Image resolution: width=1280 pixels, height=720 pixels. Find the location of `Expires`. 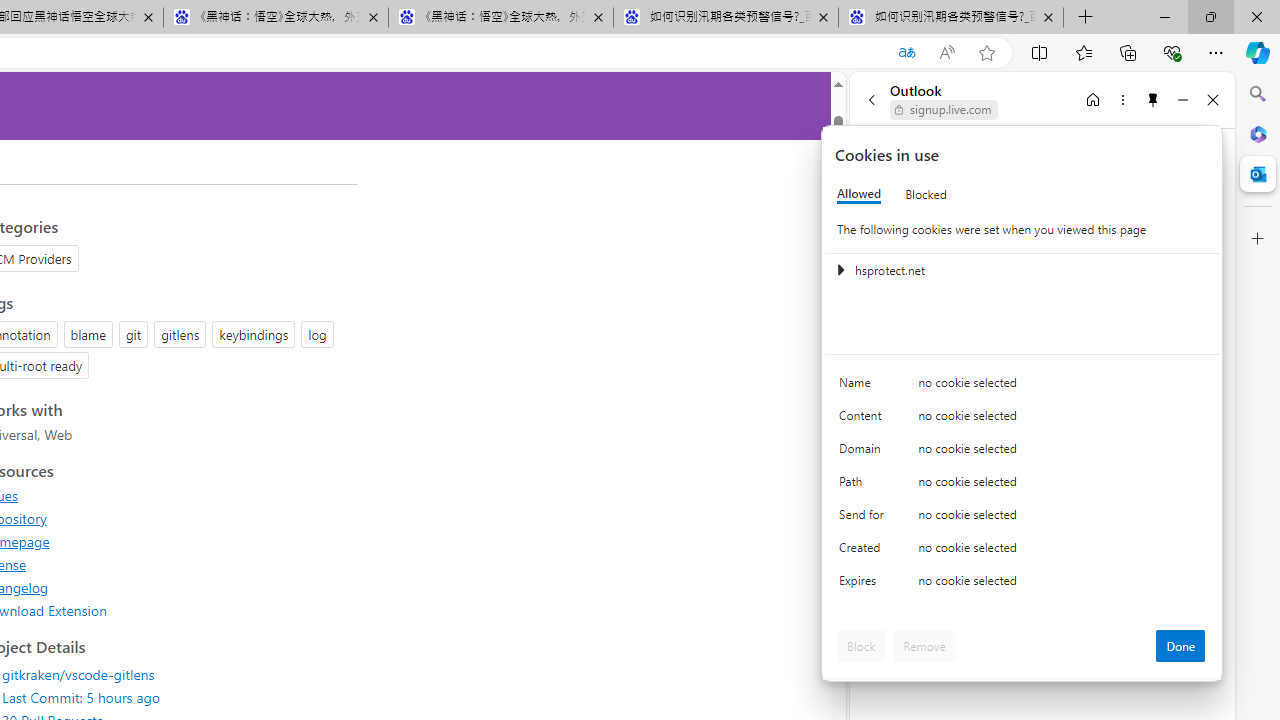

Expires is located at coordinates (864, 586).